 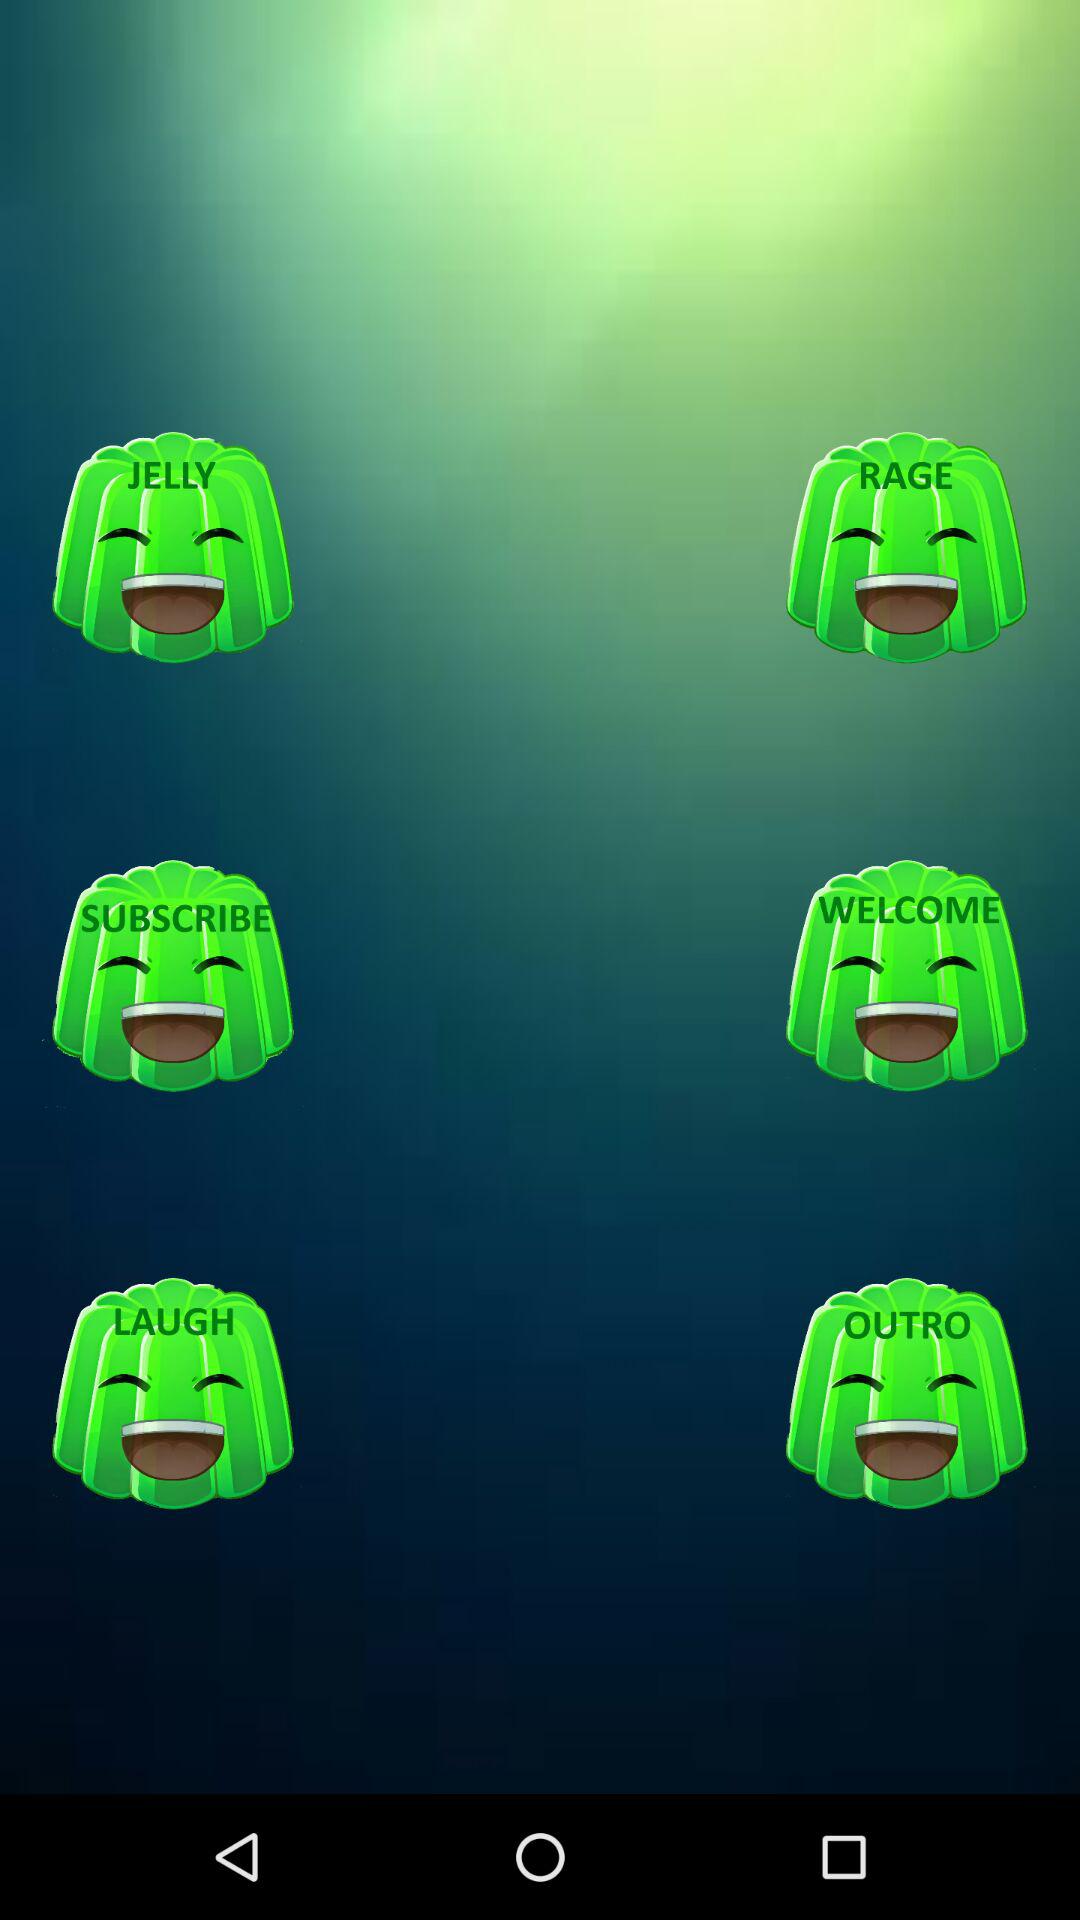 What do you see at coordinates (906, 1394) in the screenshot?
I see `outro icon` at bounding box center [906, 1394].